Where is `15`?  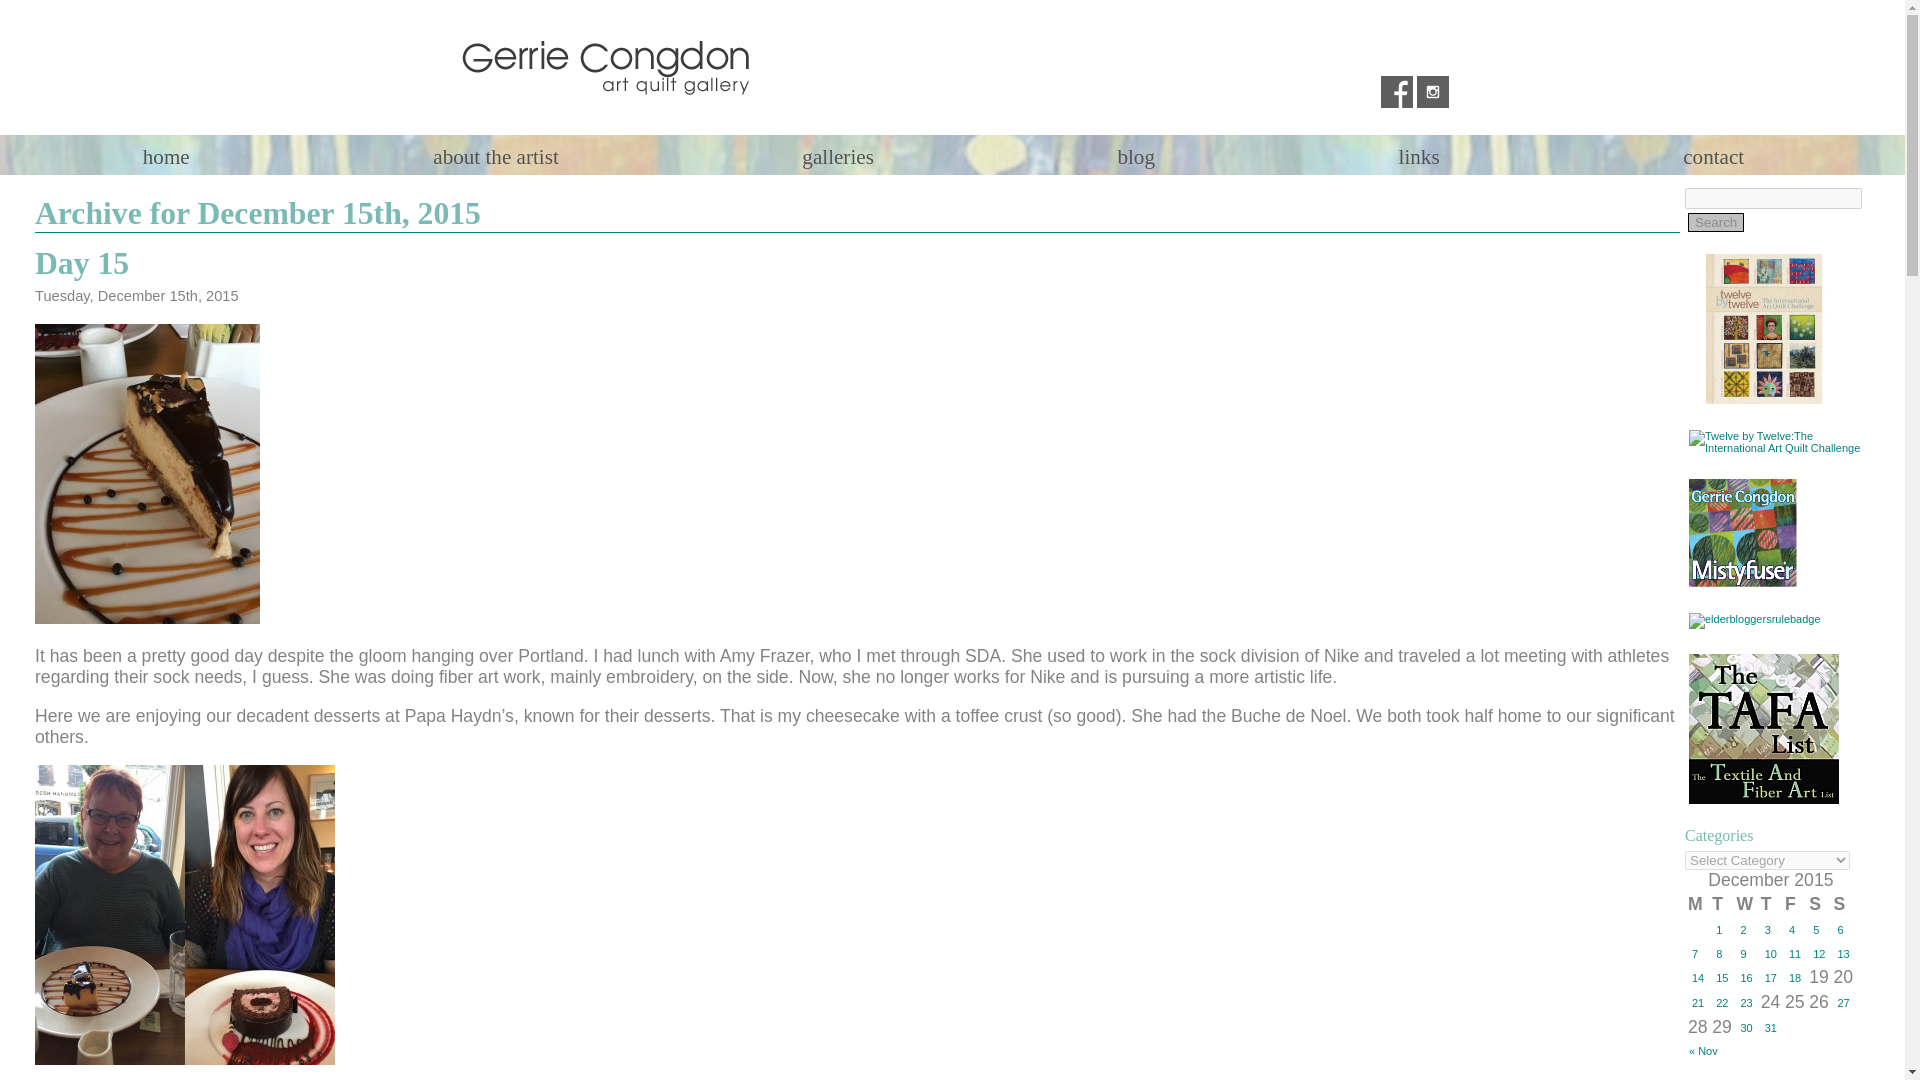
15 is located at coordinates (1722, 977).